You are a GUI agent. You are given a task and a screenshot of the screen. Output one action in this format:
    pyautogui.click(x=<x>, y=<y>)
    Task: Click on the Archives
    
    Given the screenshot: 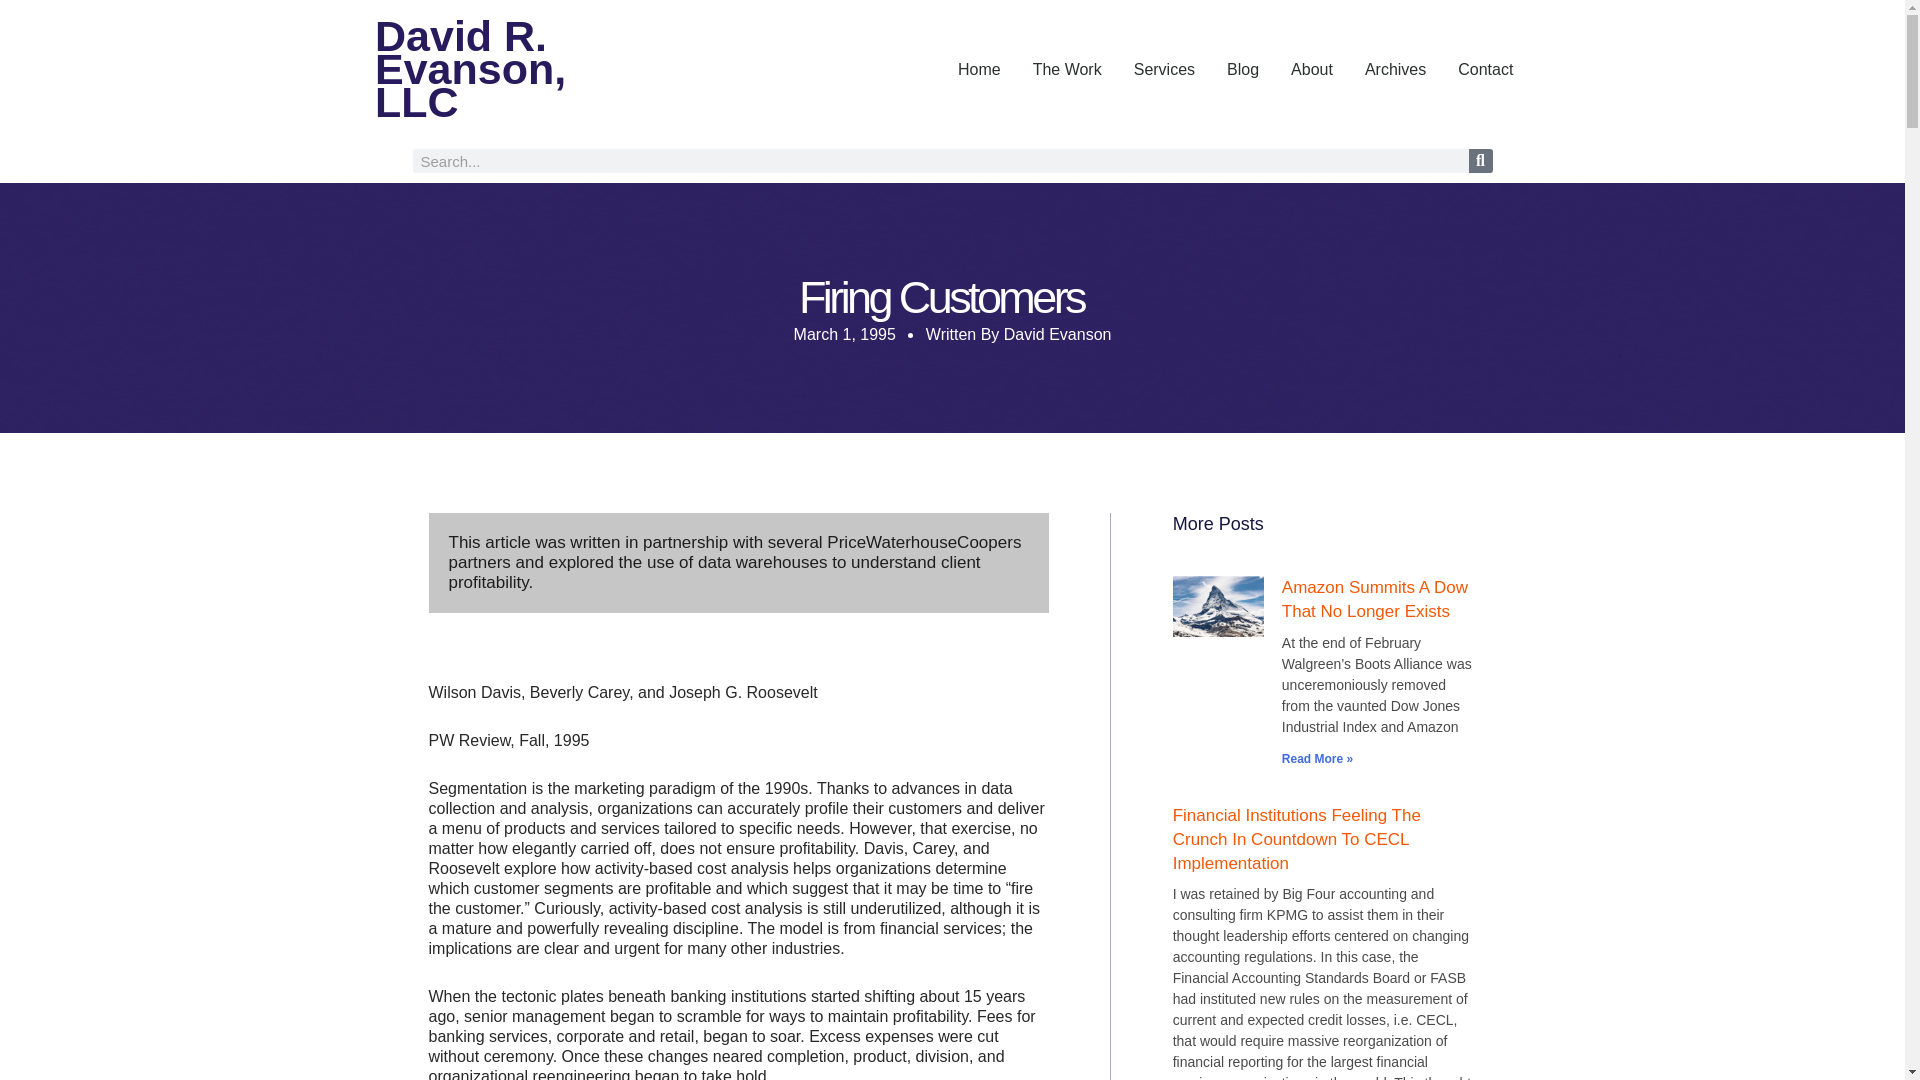 What is the action you would take?
    pyautogui.click(x=1395, y=68)
    